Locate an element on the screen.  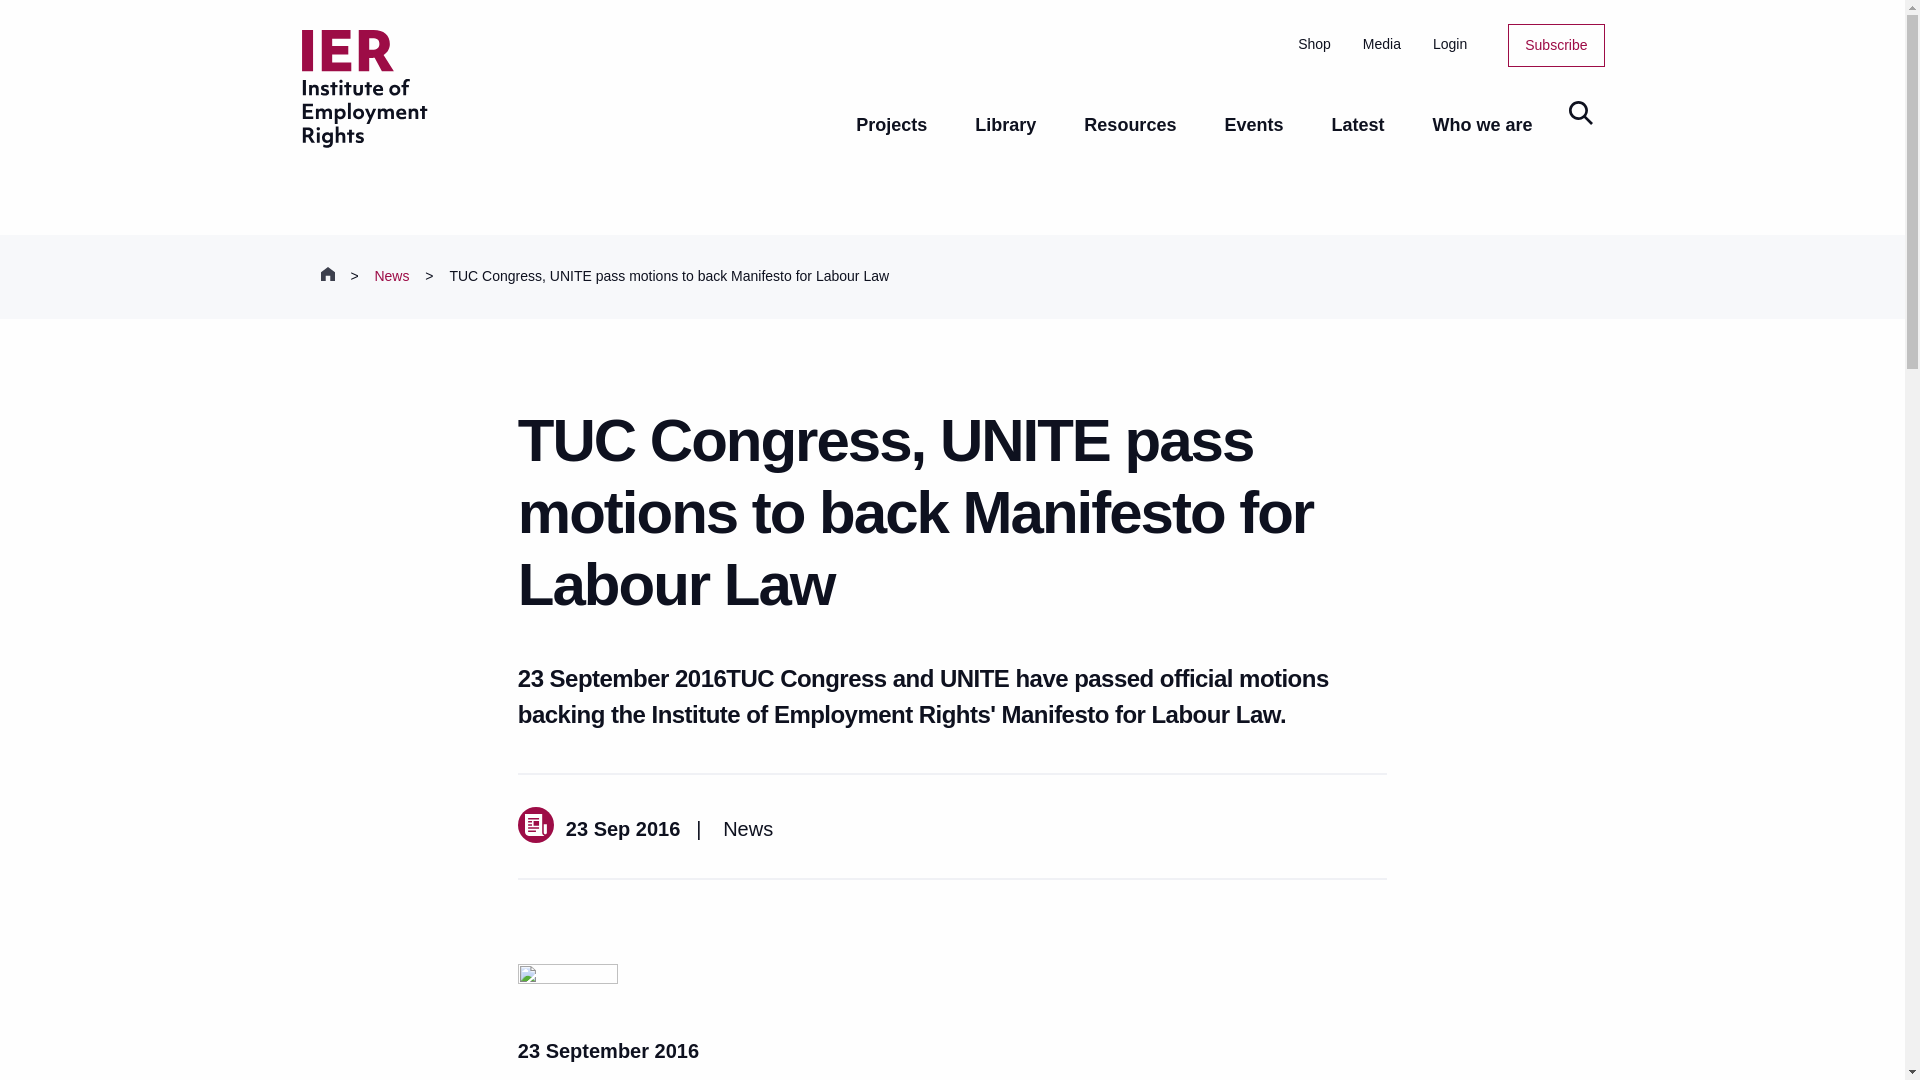
Media is located at coordinates (1382, 44).